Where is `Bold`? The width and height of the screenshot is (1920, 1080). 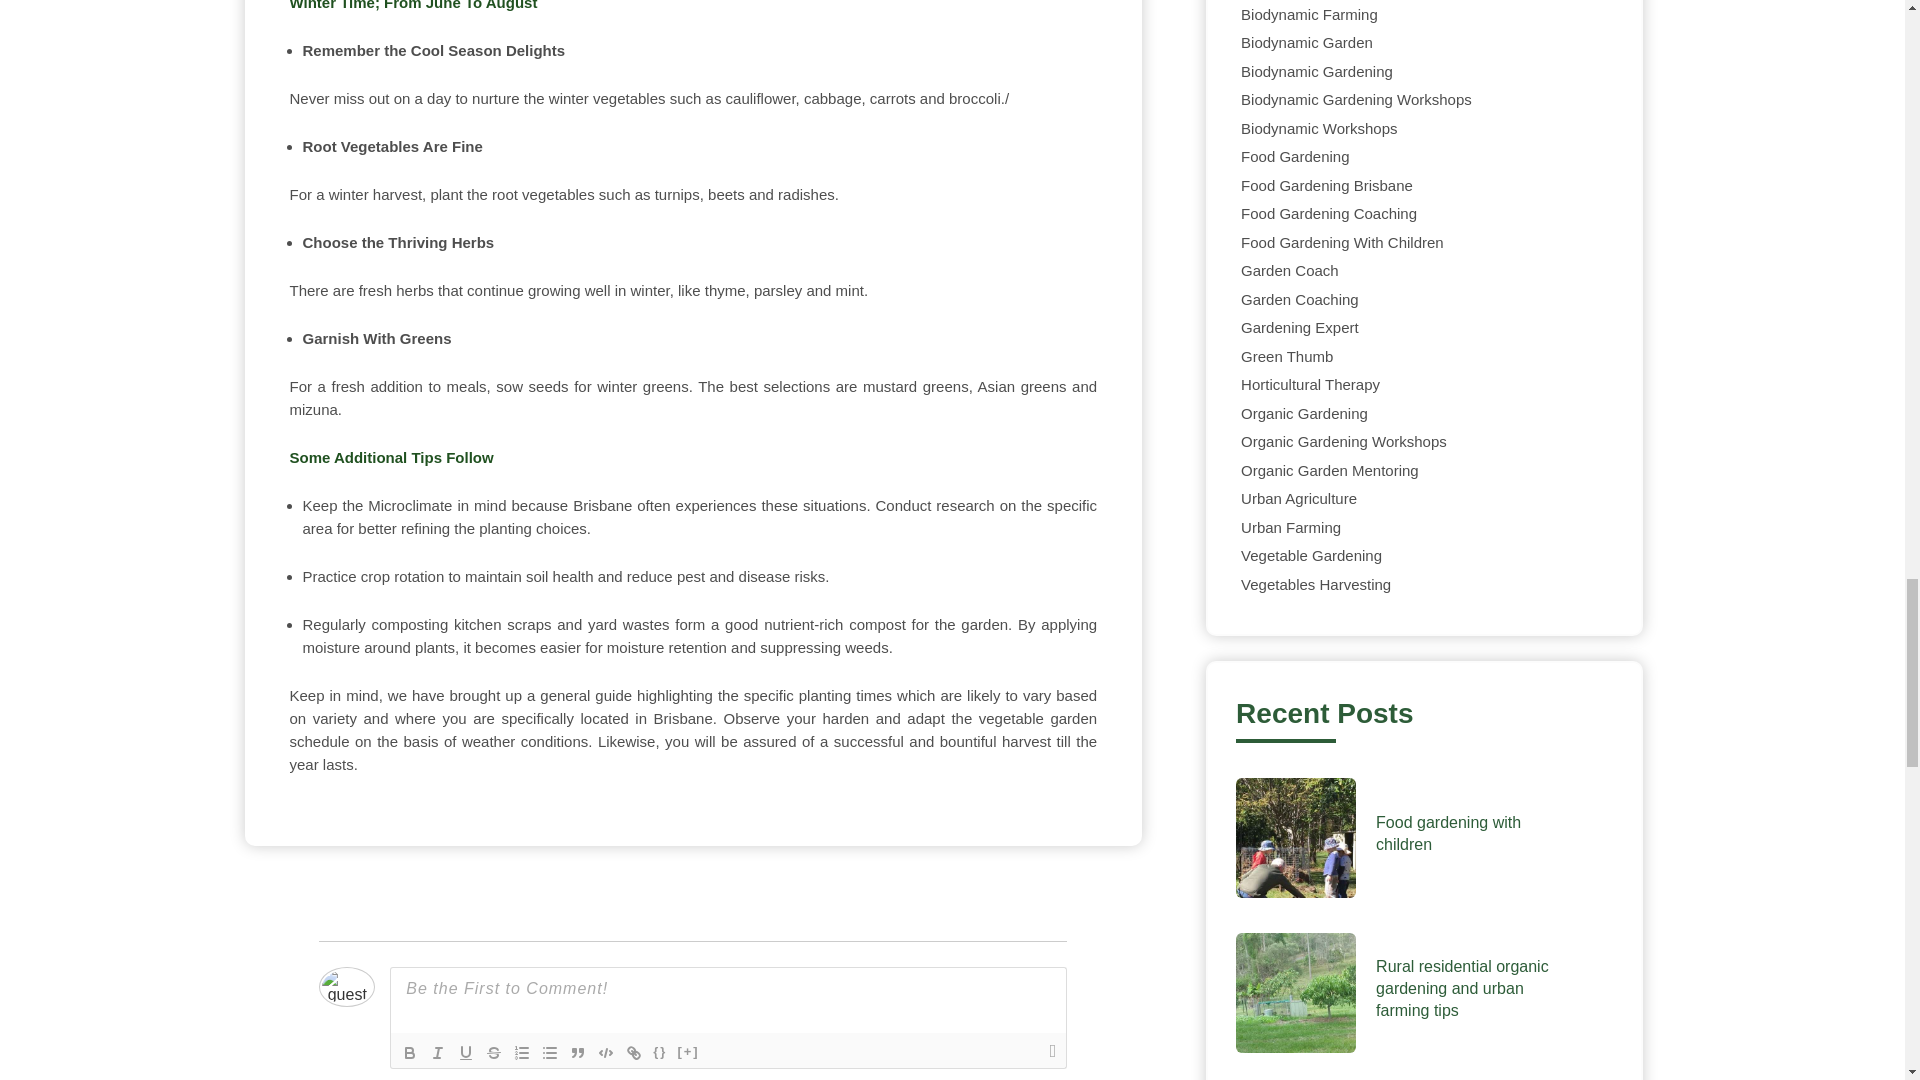 Bold is located at coordinates (410, 1052).